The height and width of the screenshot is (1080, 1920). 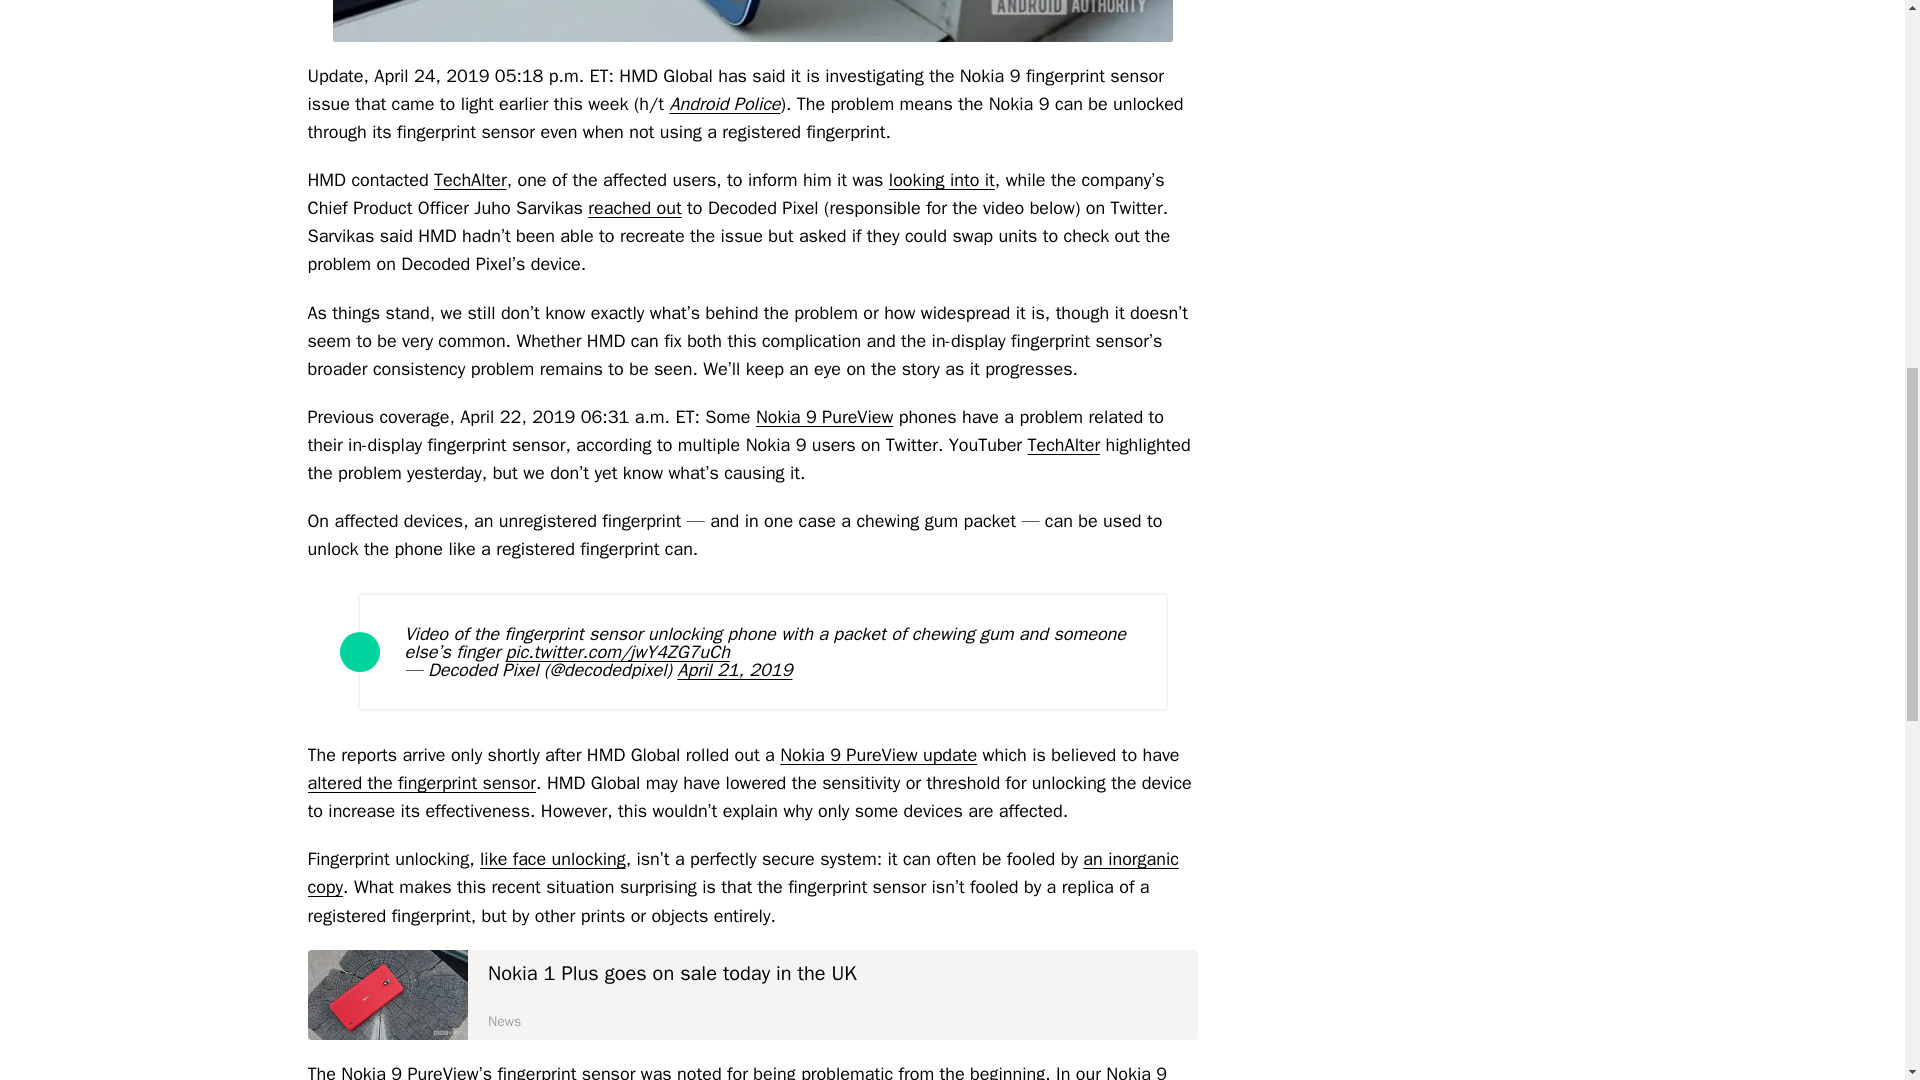 I want to click on reached out, so click(x=878, y=754).